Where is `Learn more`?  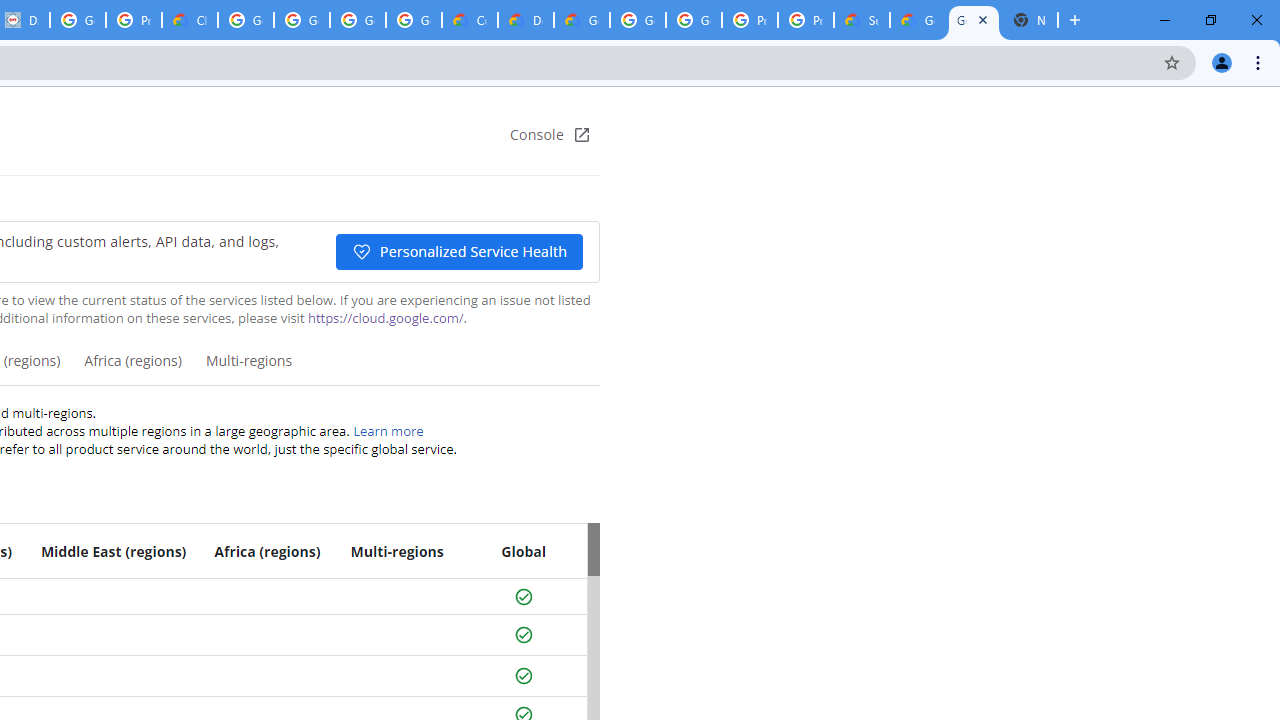 Learn more is located at coordinates (388, 430).